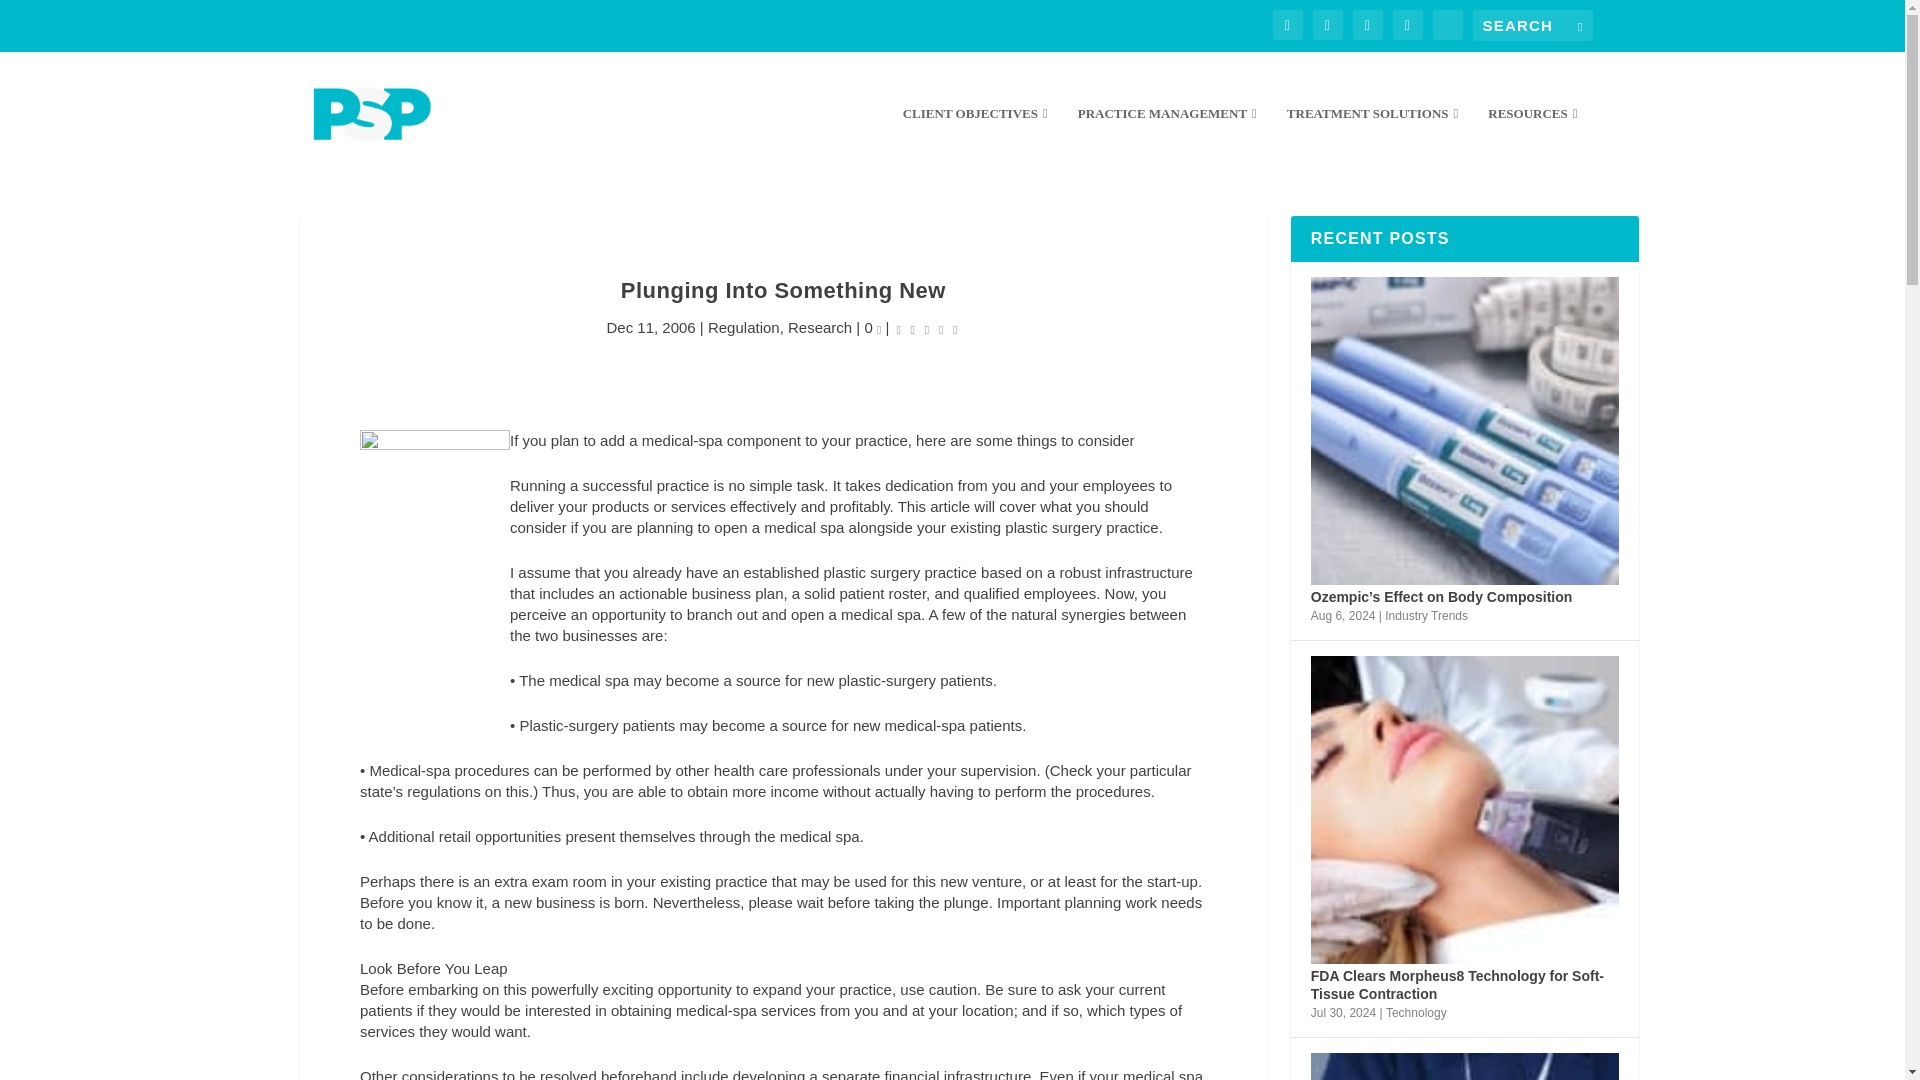 This screenshot has width=1920, height=1080. I want to click on CLIENT OBJECTIVES, so click(975, 140).